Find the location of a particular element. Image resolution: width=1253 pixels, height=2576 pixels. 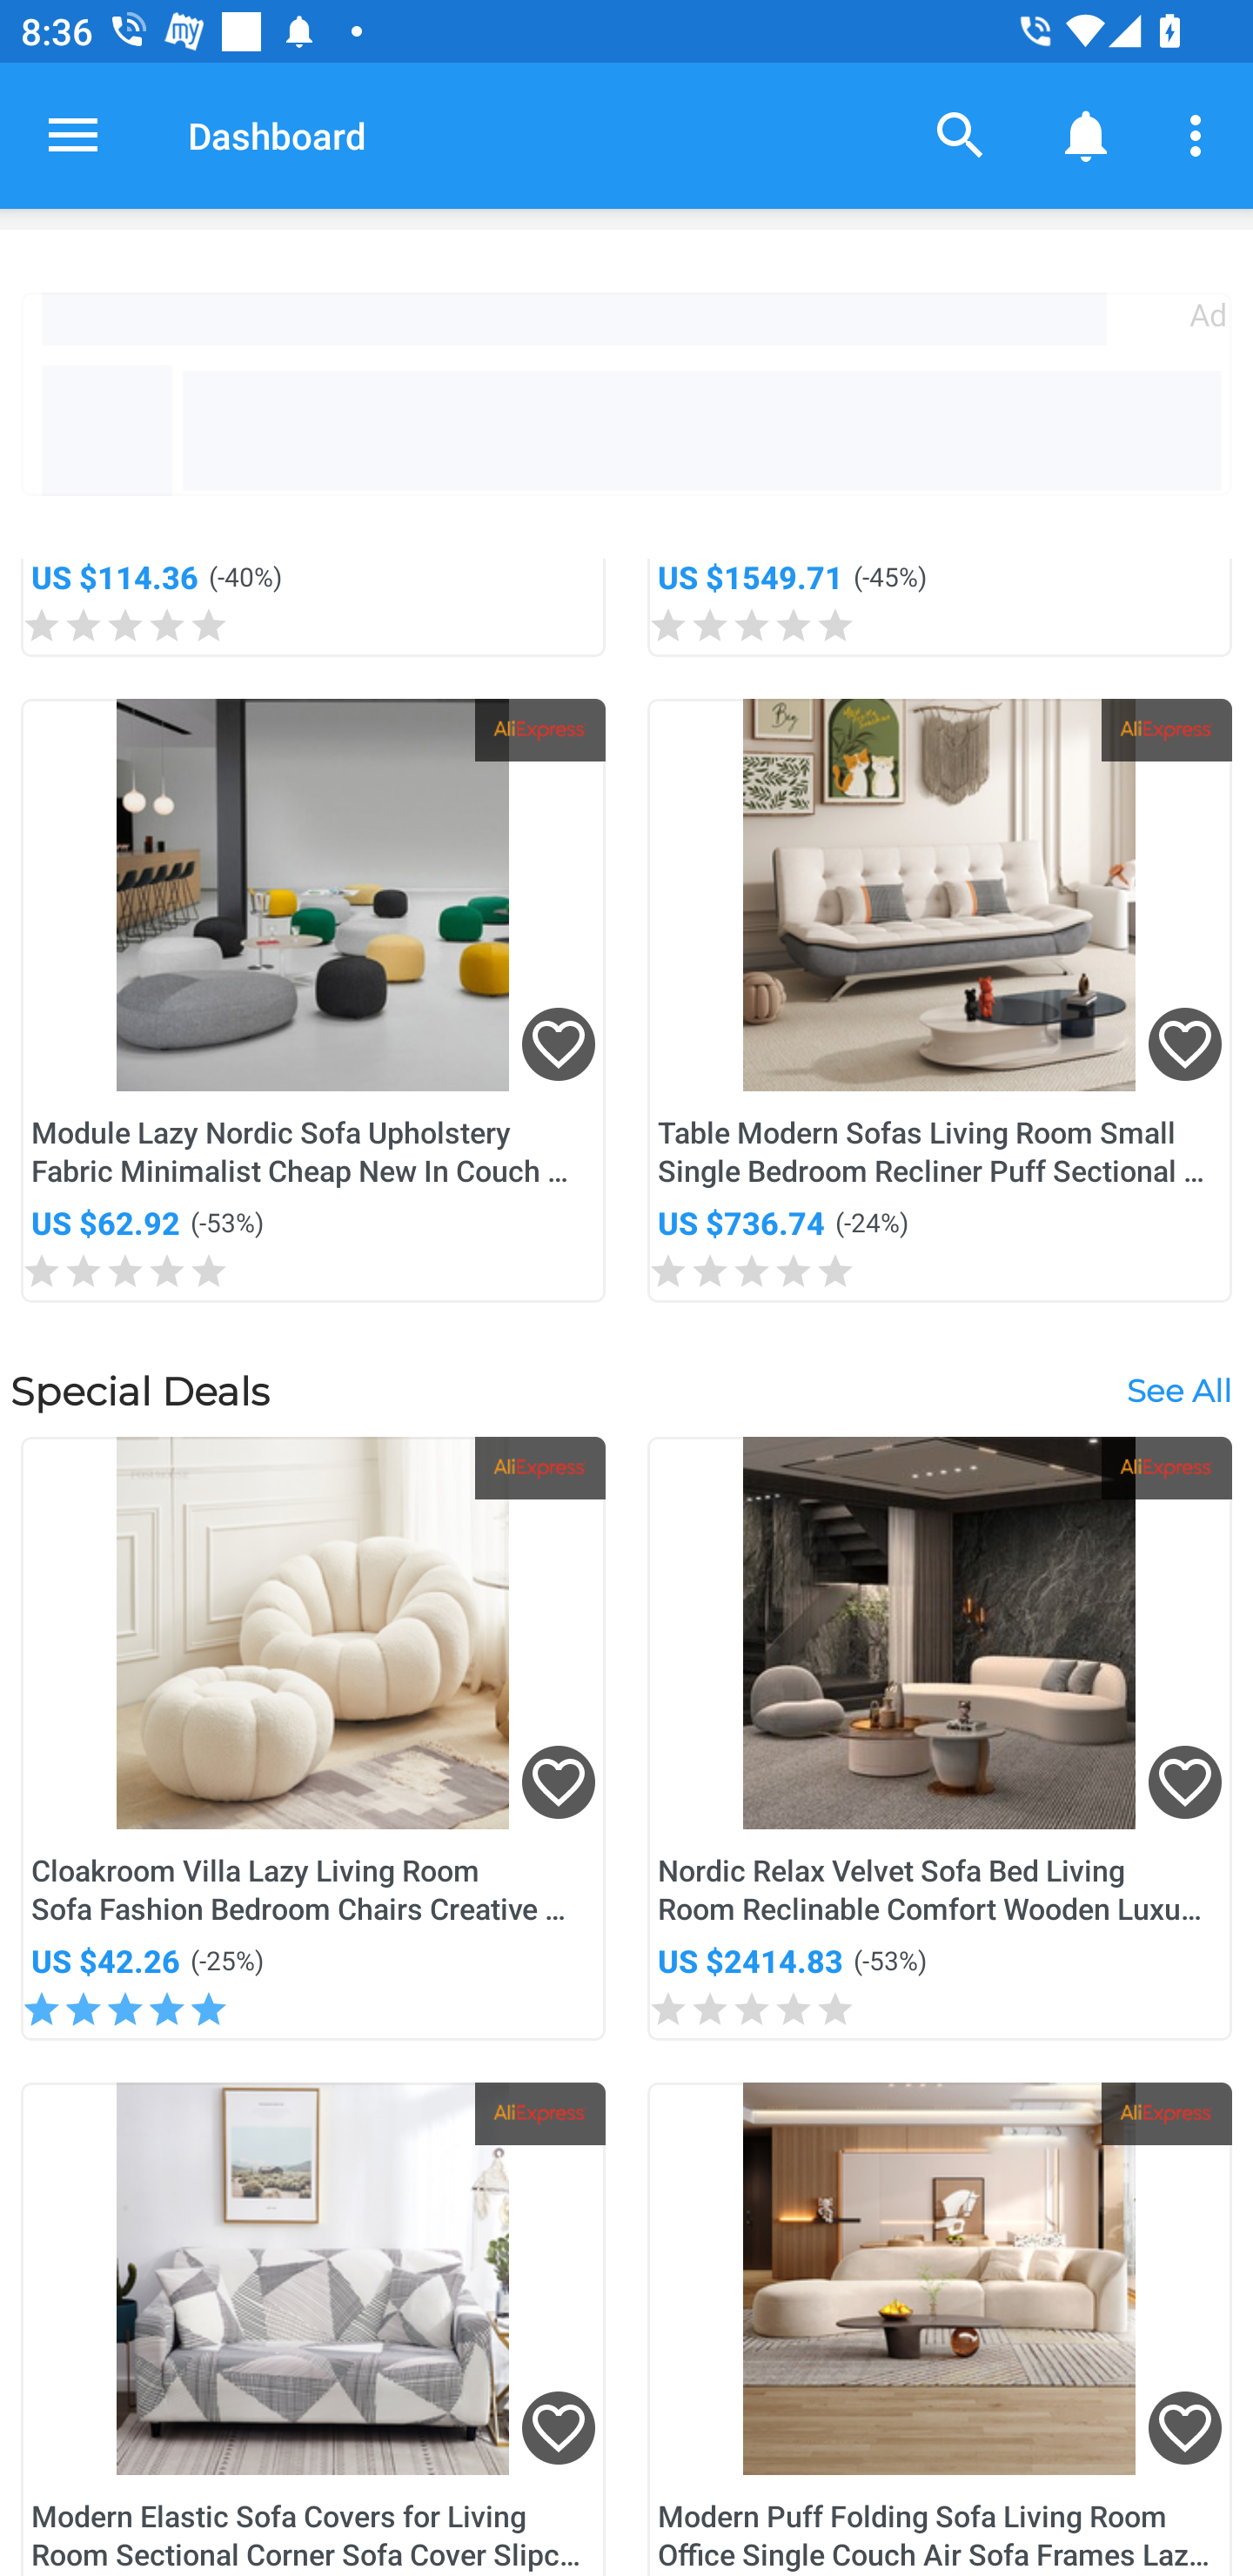

Search is located at coordinates (961, 134).